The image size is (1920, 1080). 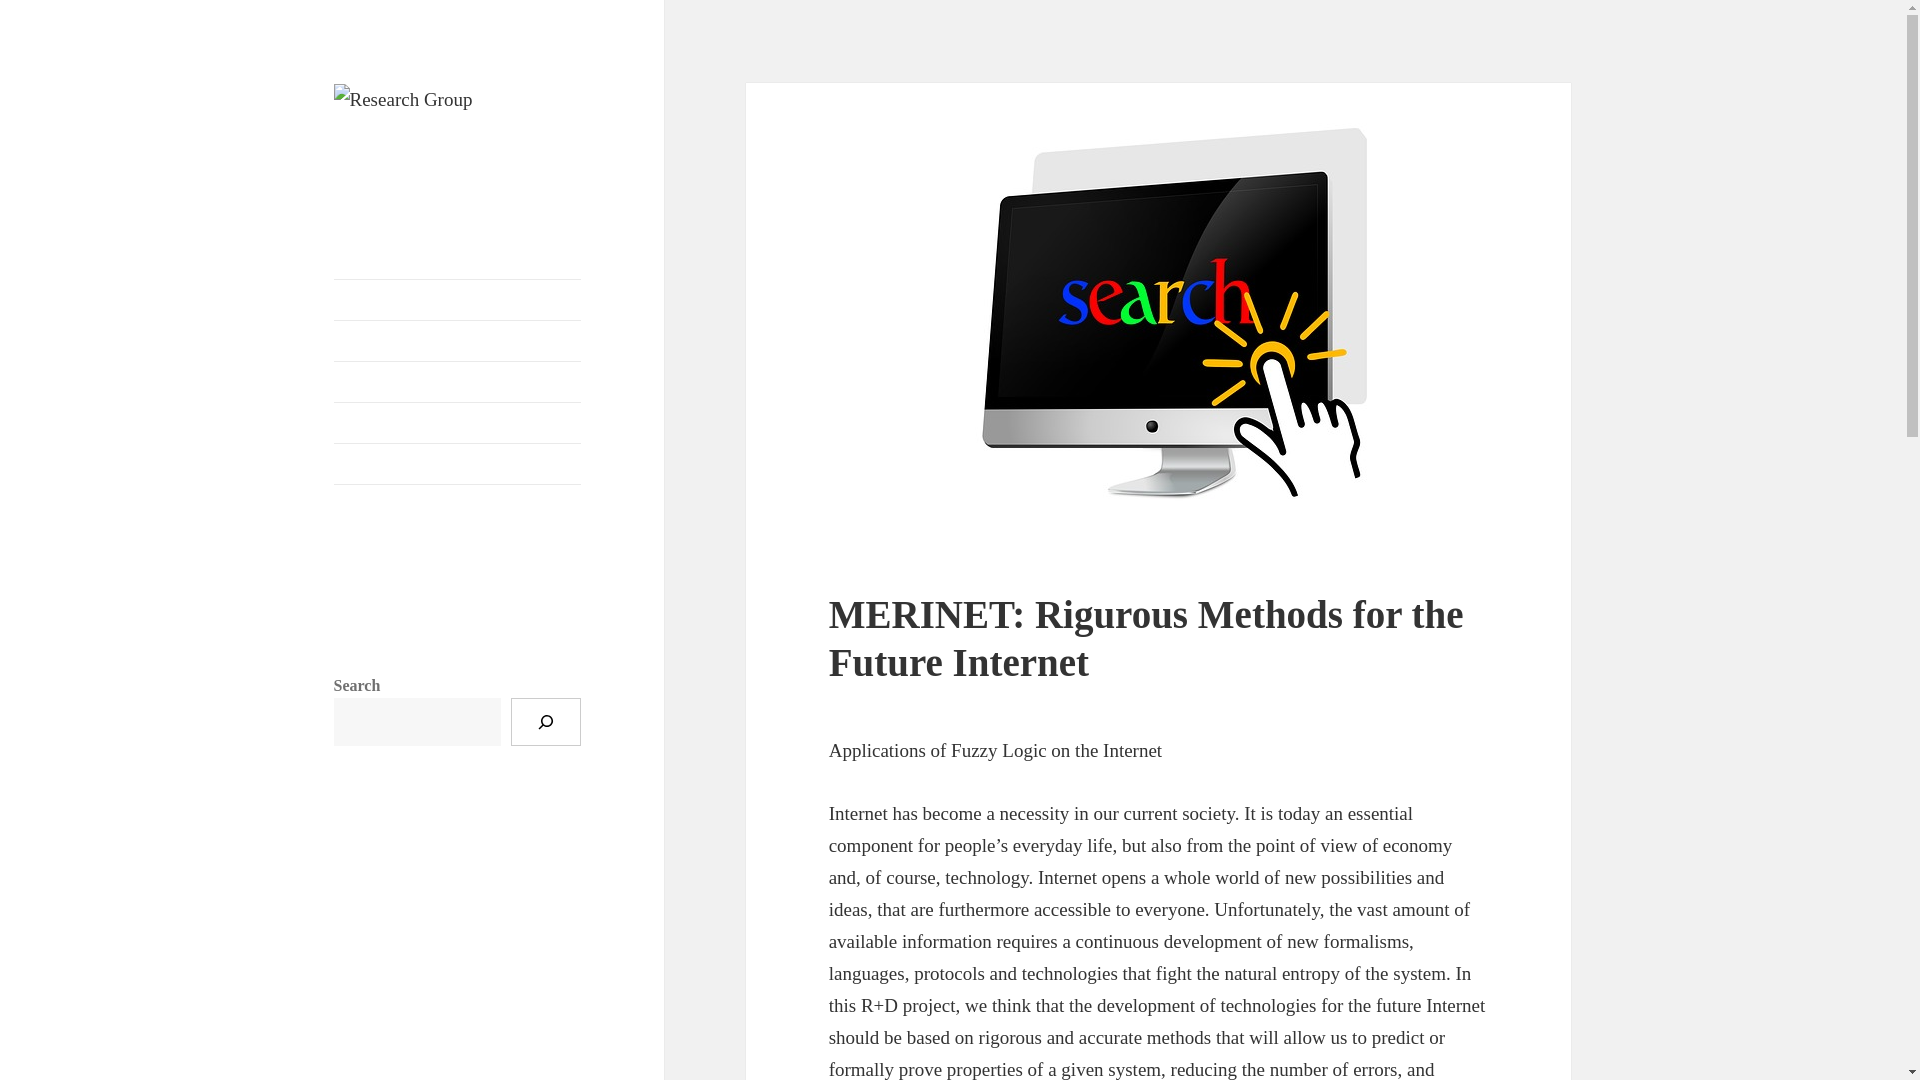 I want to click on twitter, so click(x=358, y=590).